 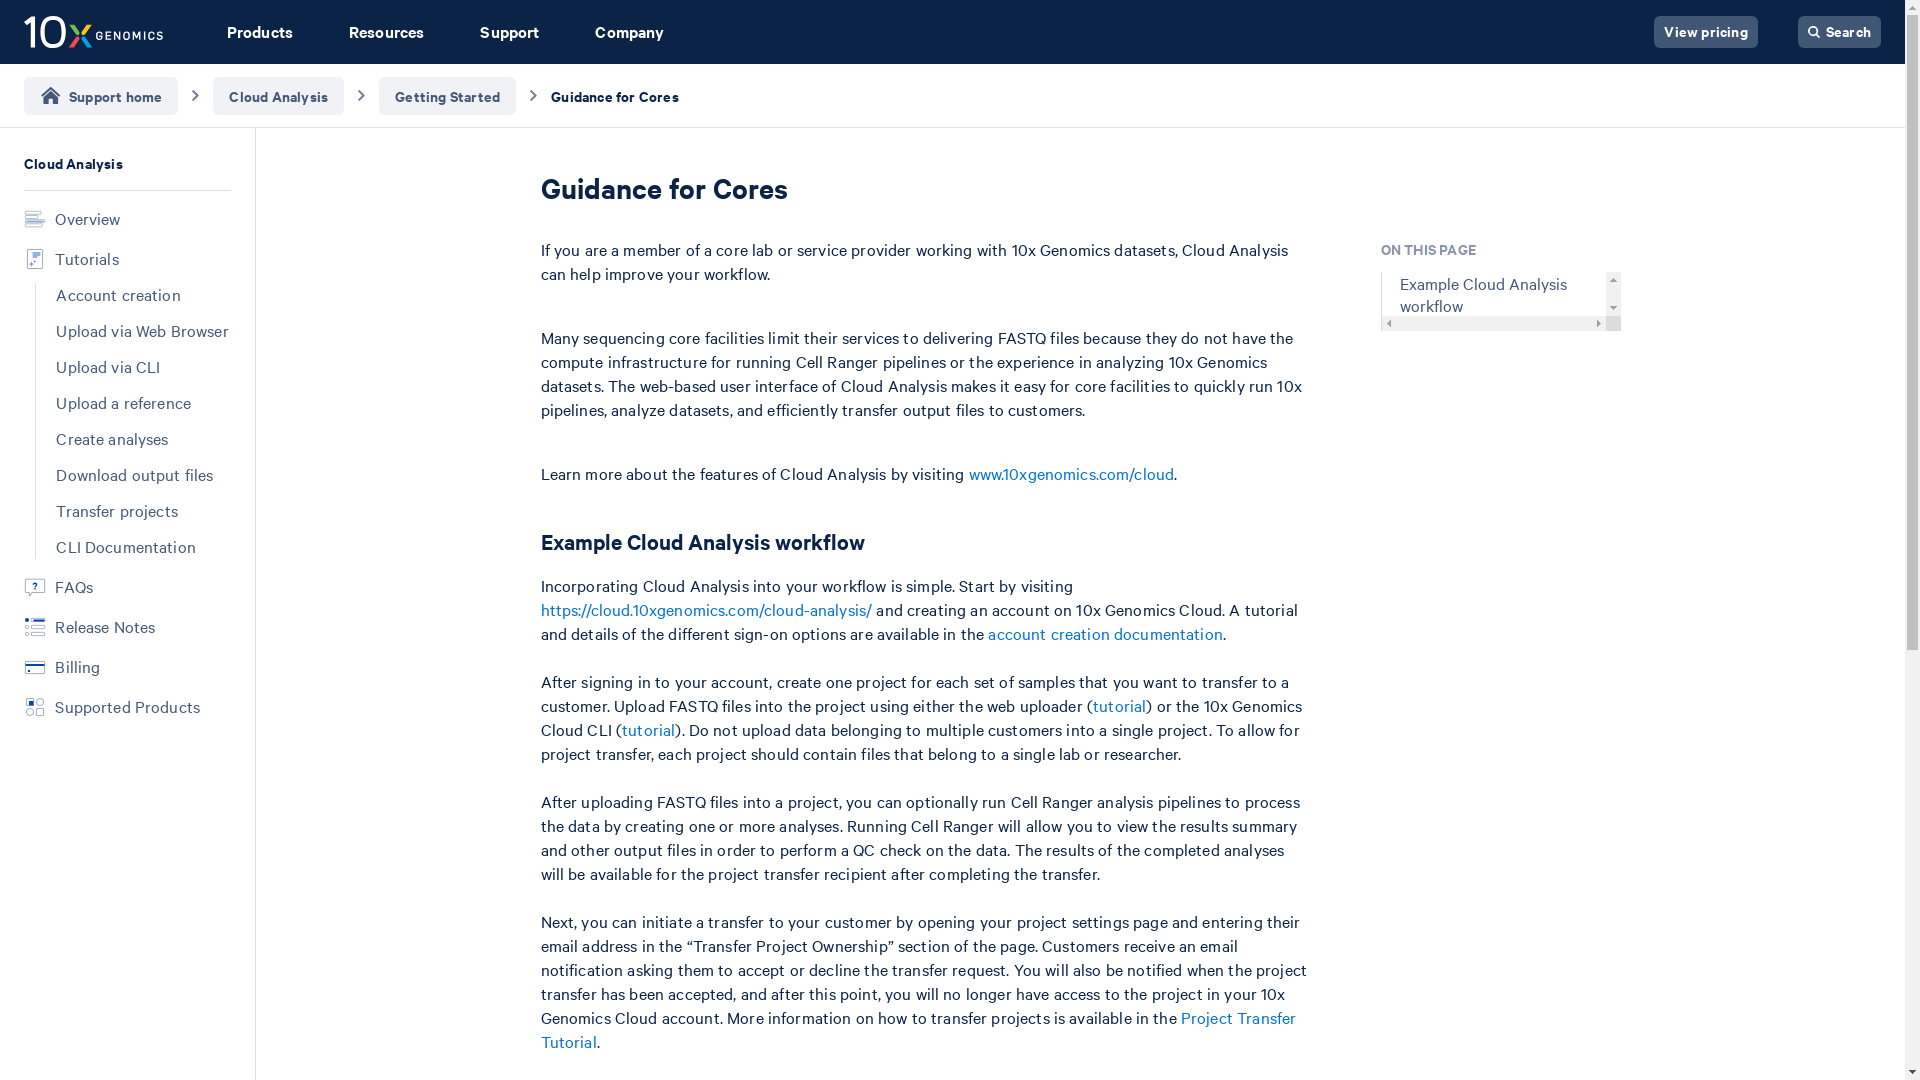 I want to click on View pricing, so click(x=1704, y=32).